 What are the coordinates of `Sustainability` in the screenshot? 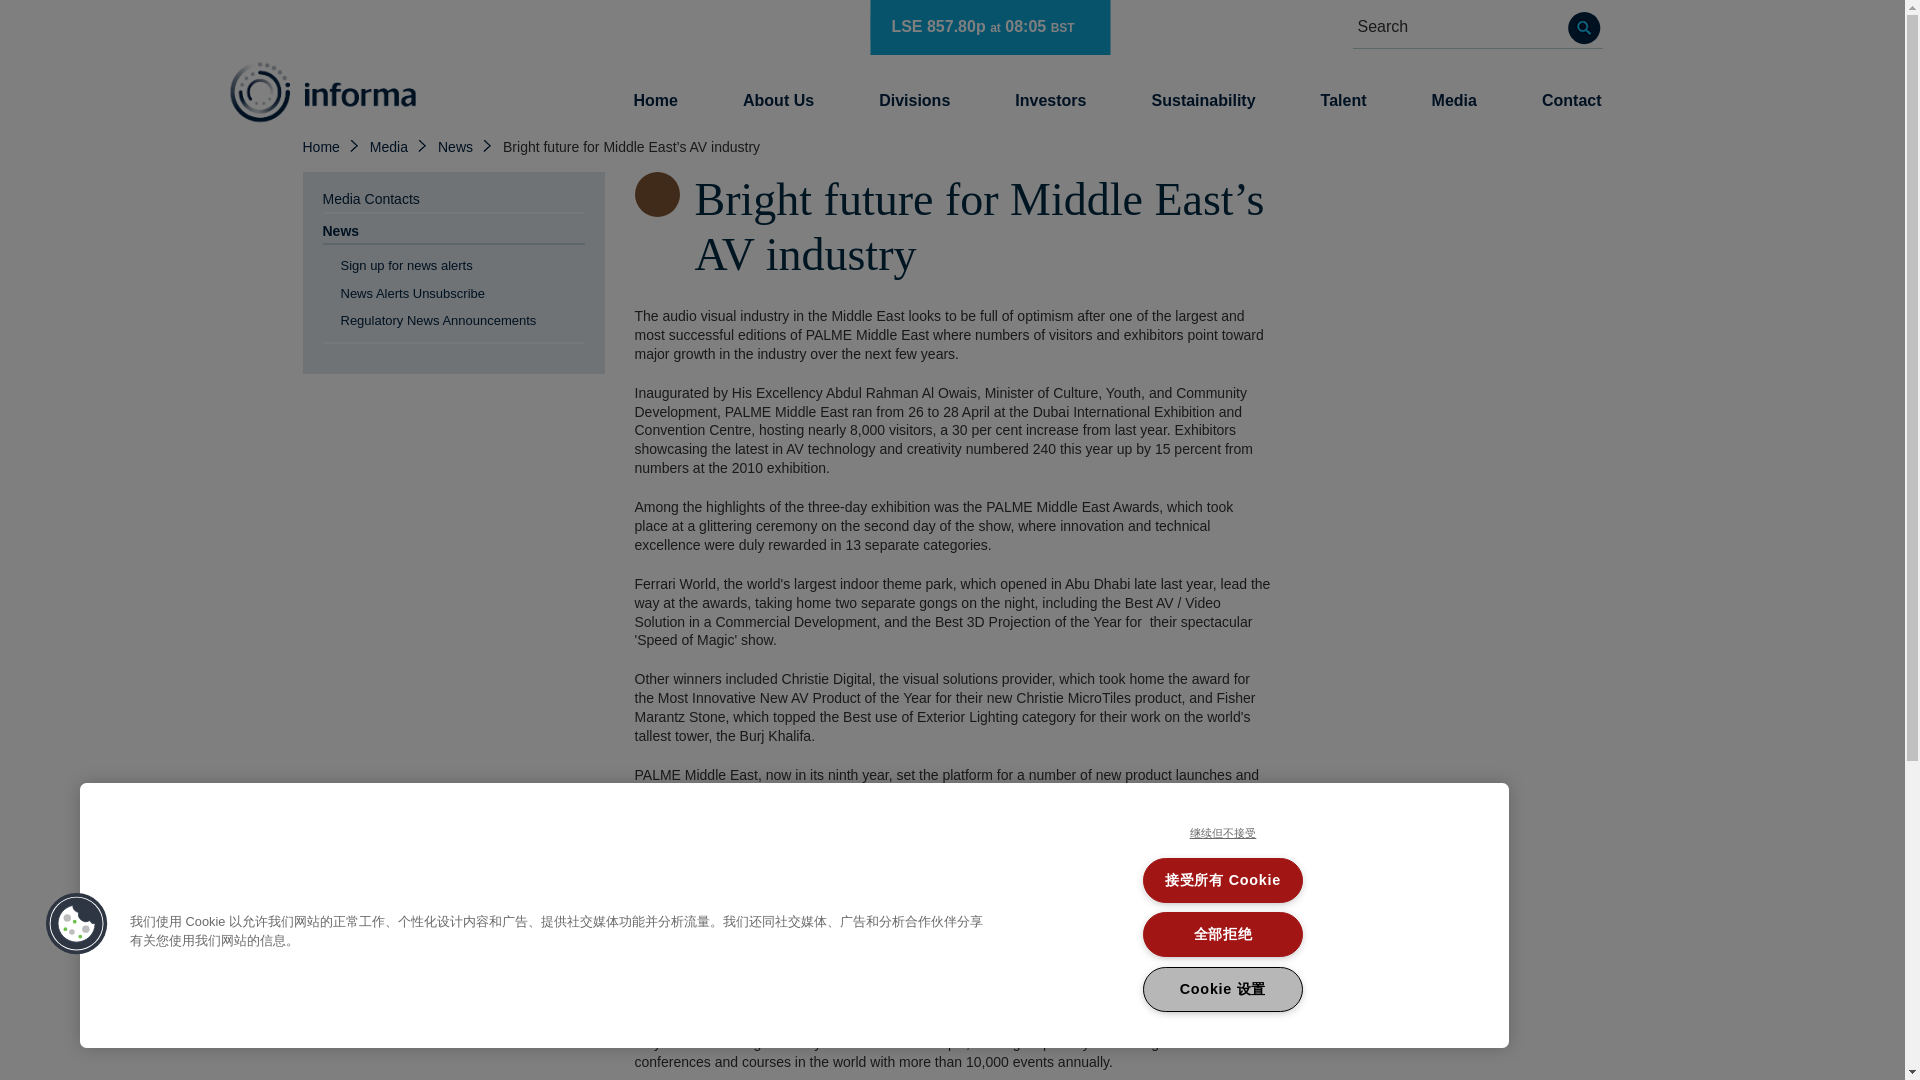 It's located at (1204, 100).